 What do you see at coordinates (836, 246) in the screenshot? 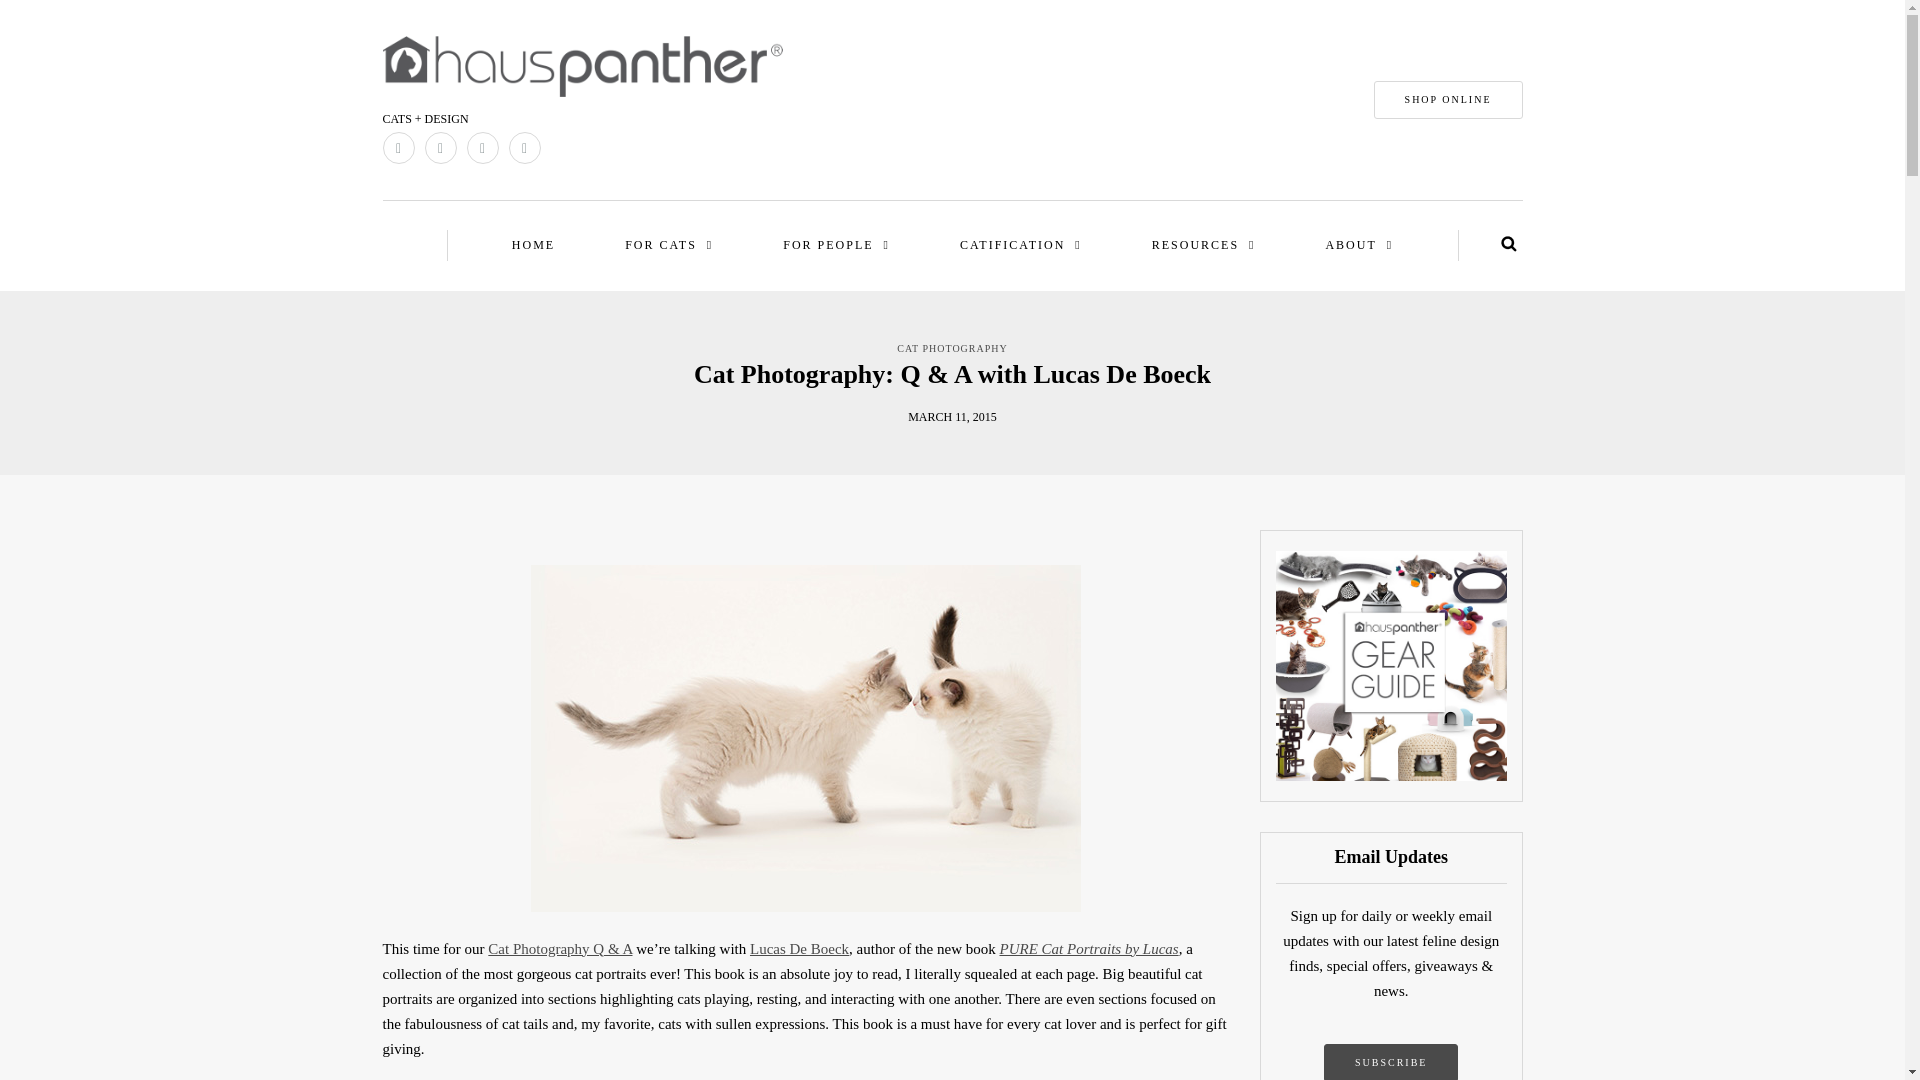
I see `FOR PEOPLE` at bounding box center [836, 246].